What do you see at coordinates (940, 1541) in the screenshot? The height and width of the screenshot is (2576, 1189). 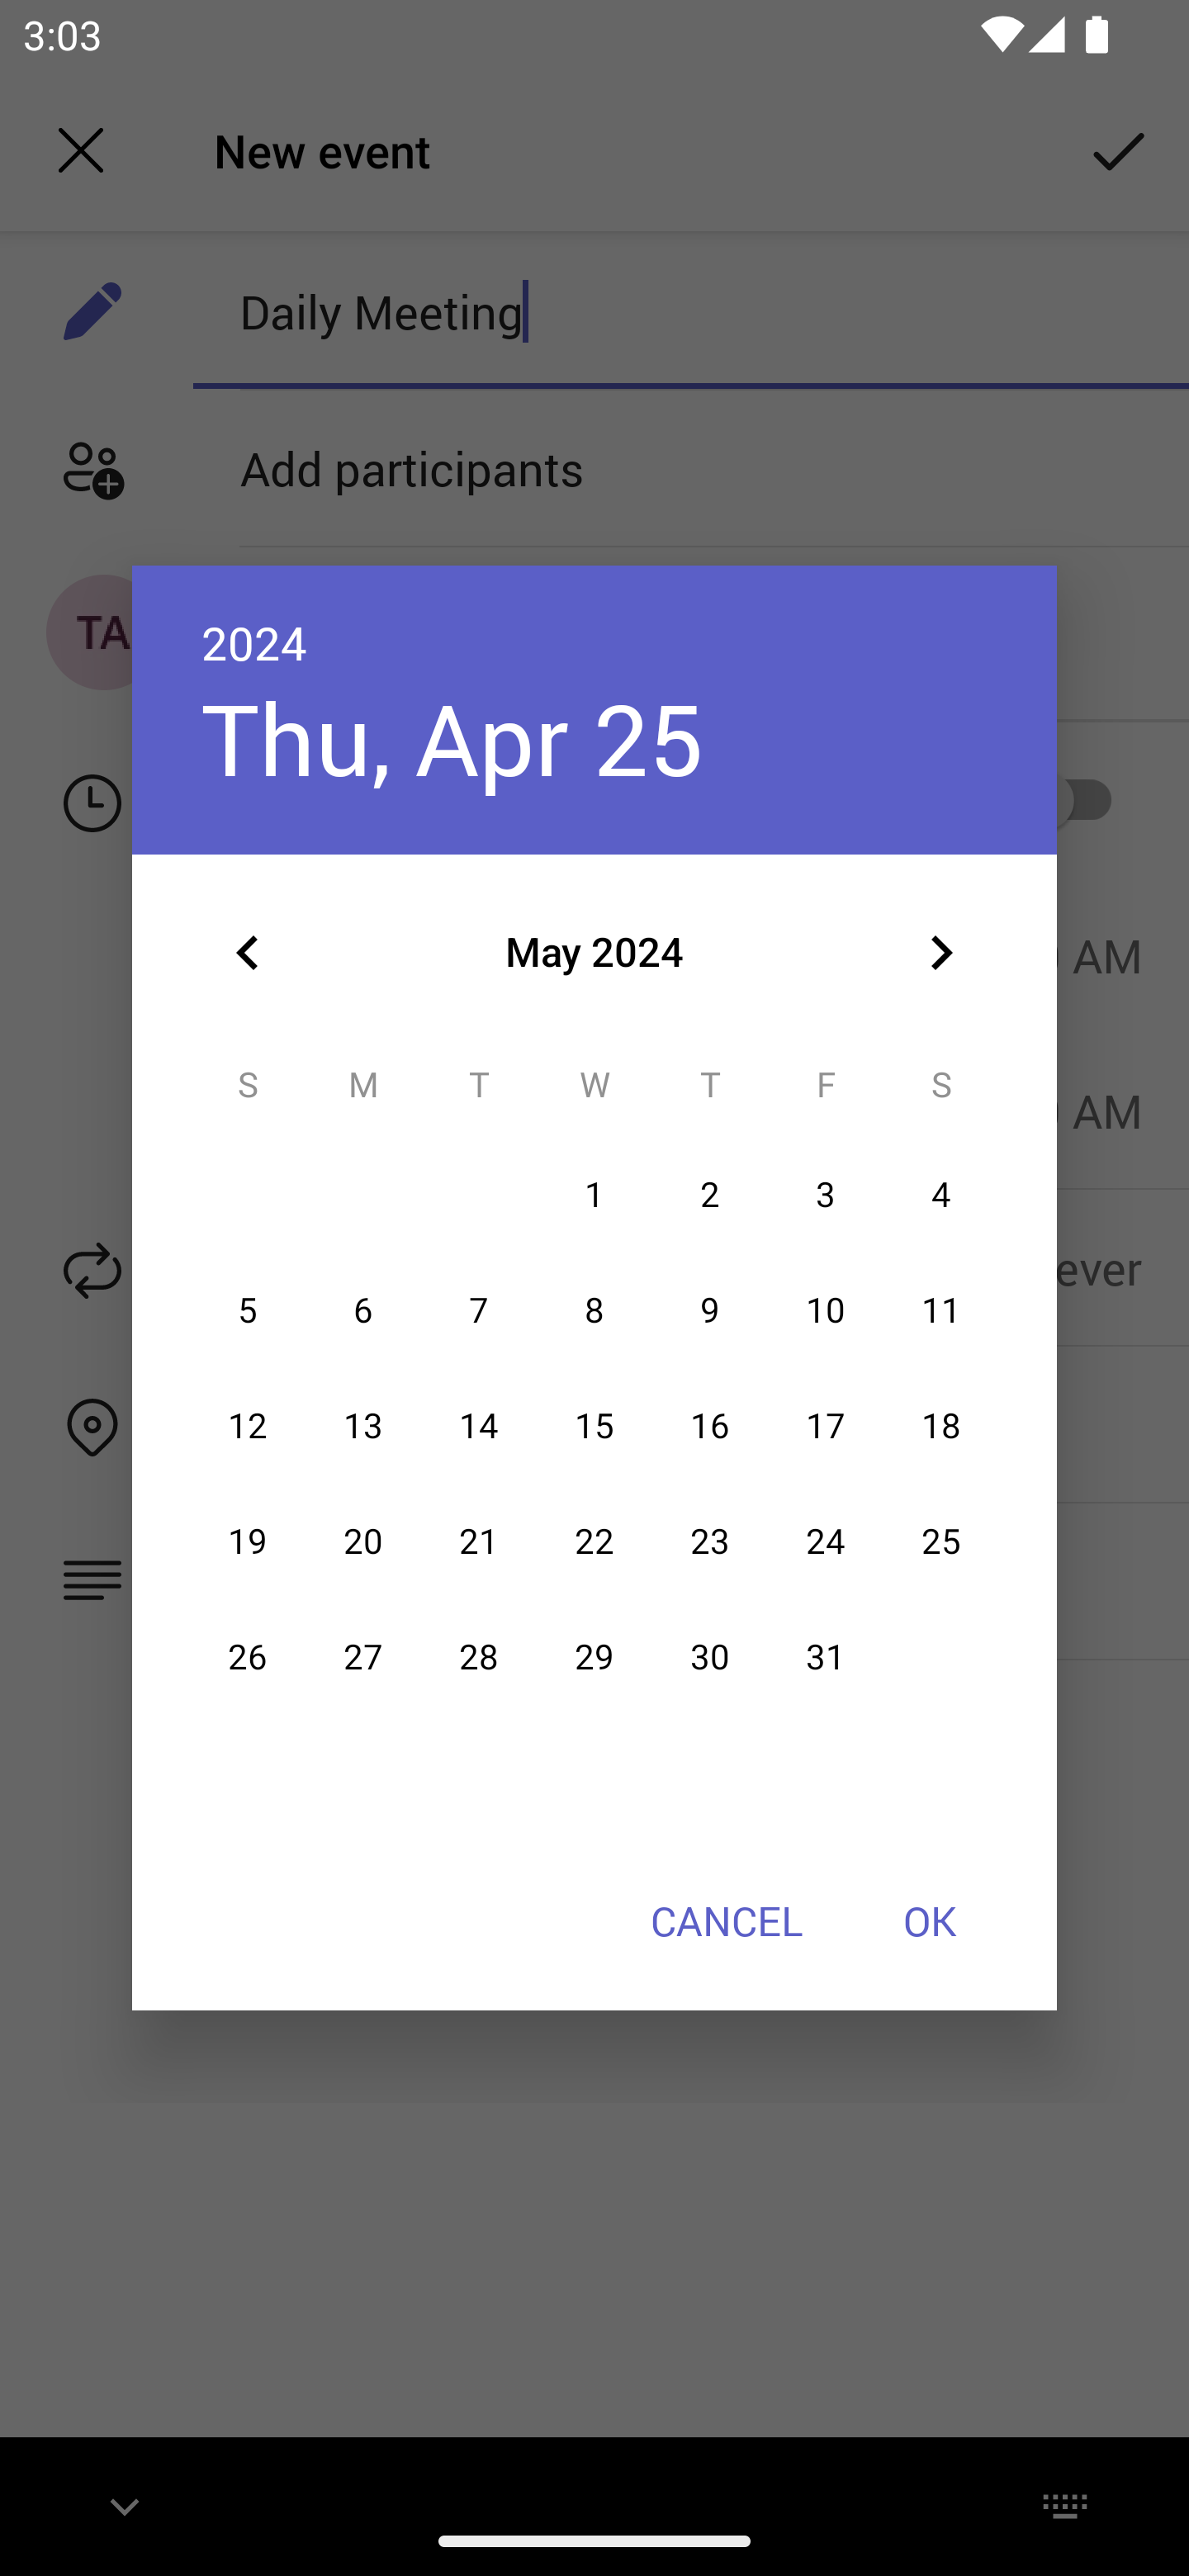 I see `25 25 May 2024` at bounding box center [940, 1541].